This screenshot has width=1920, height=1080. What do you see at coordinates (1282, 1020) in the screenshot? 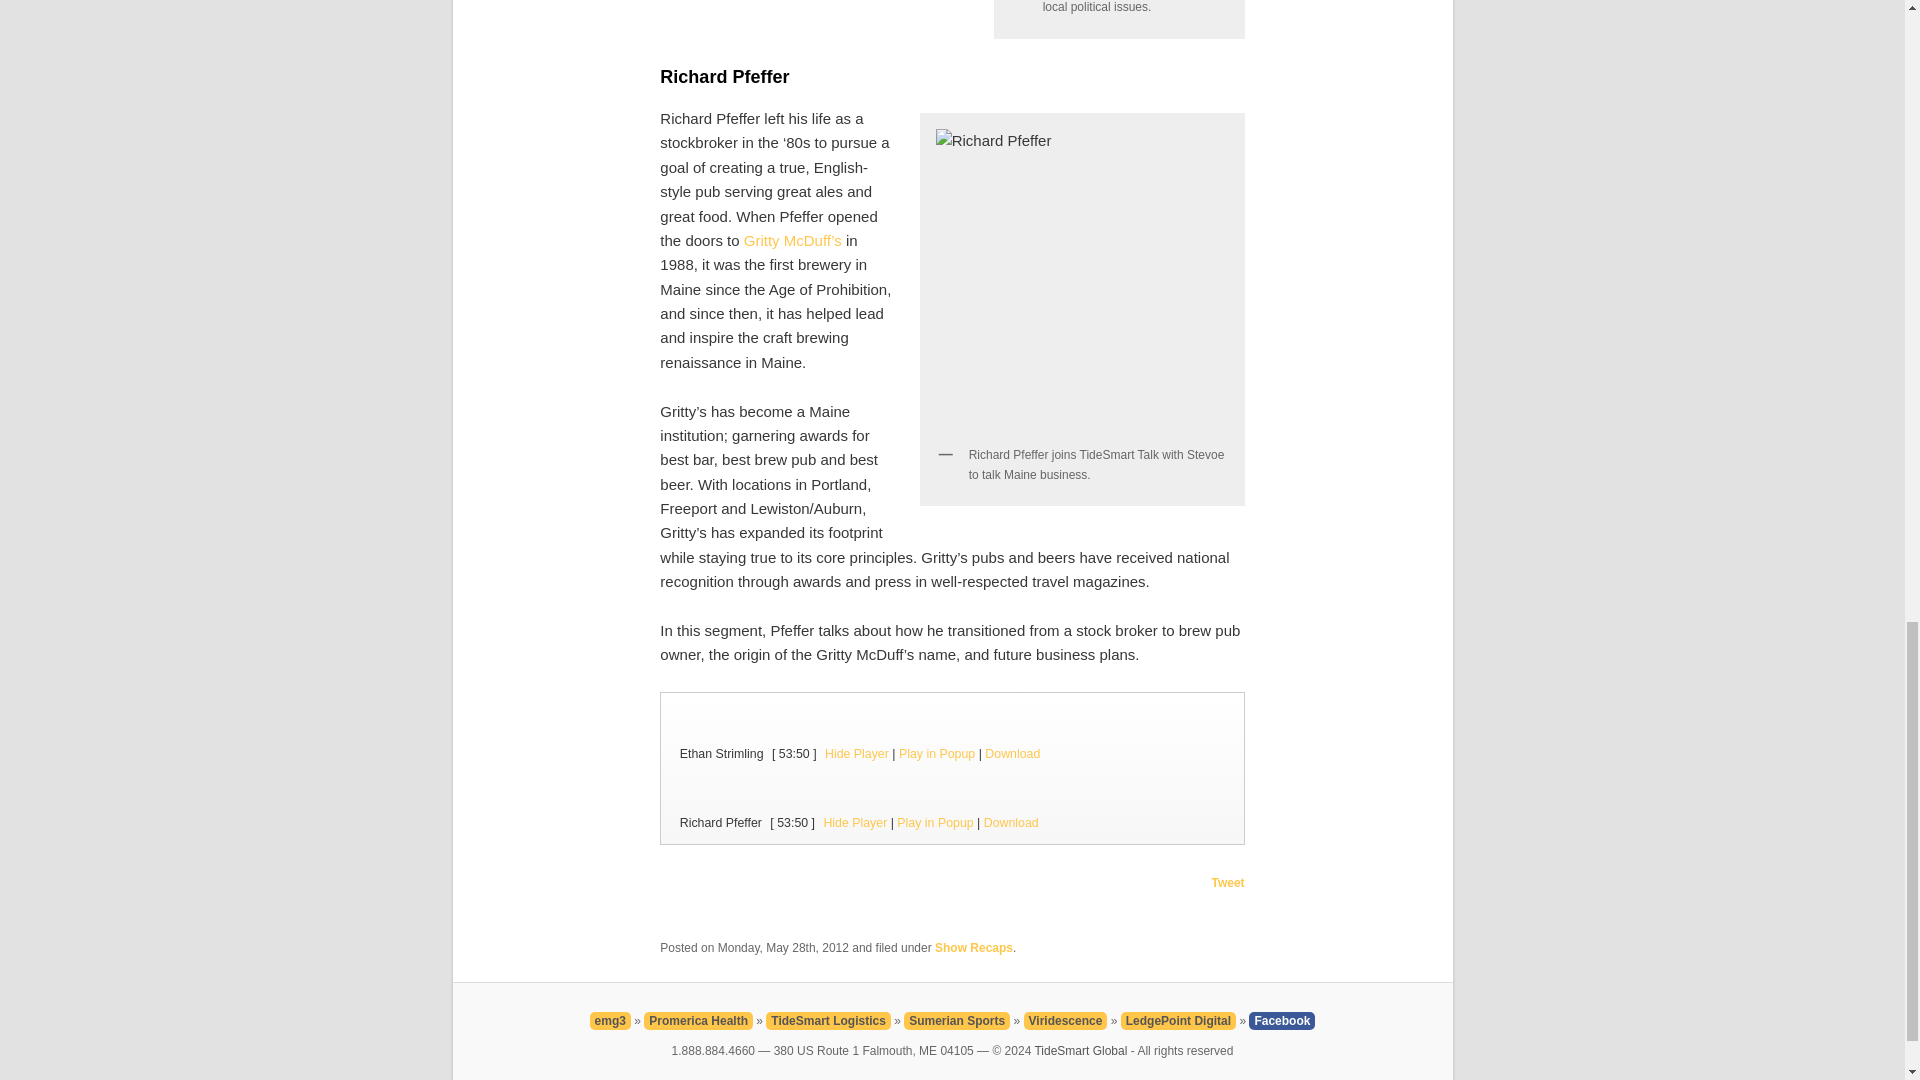
I see `TideSmart on Facebook` at bounding box center [1282, 1020].